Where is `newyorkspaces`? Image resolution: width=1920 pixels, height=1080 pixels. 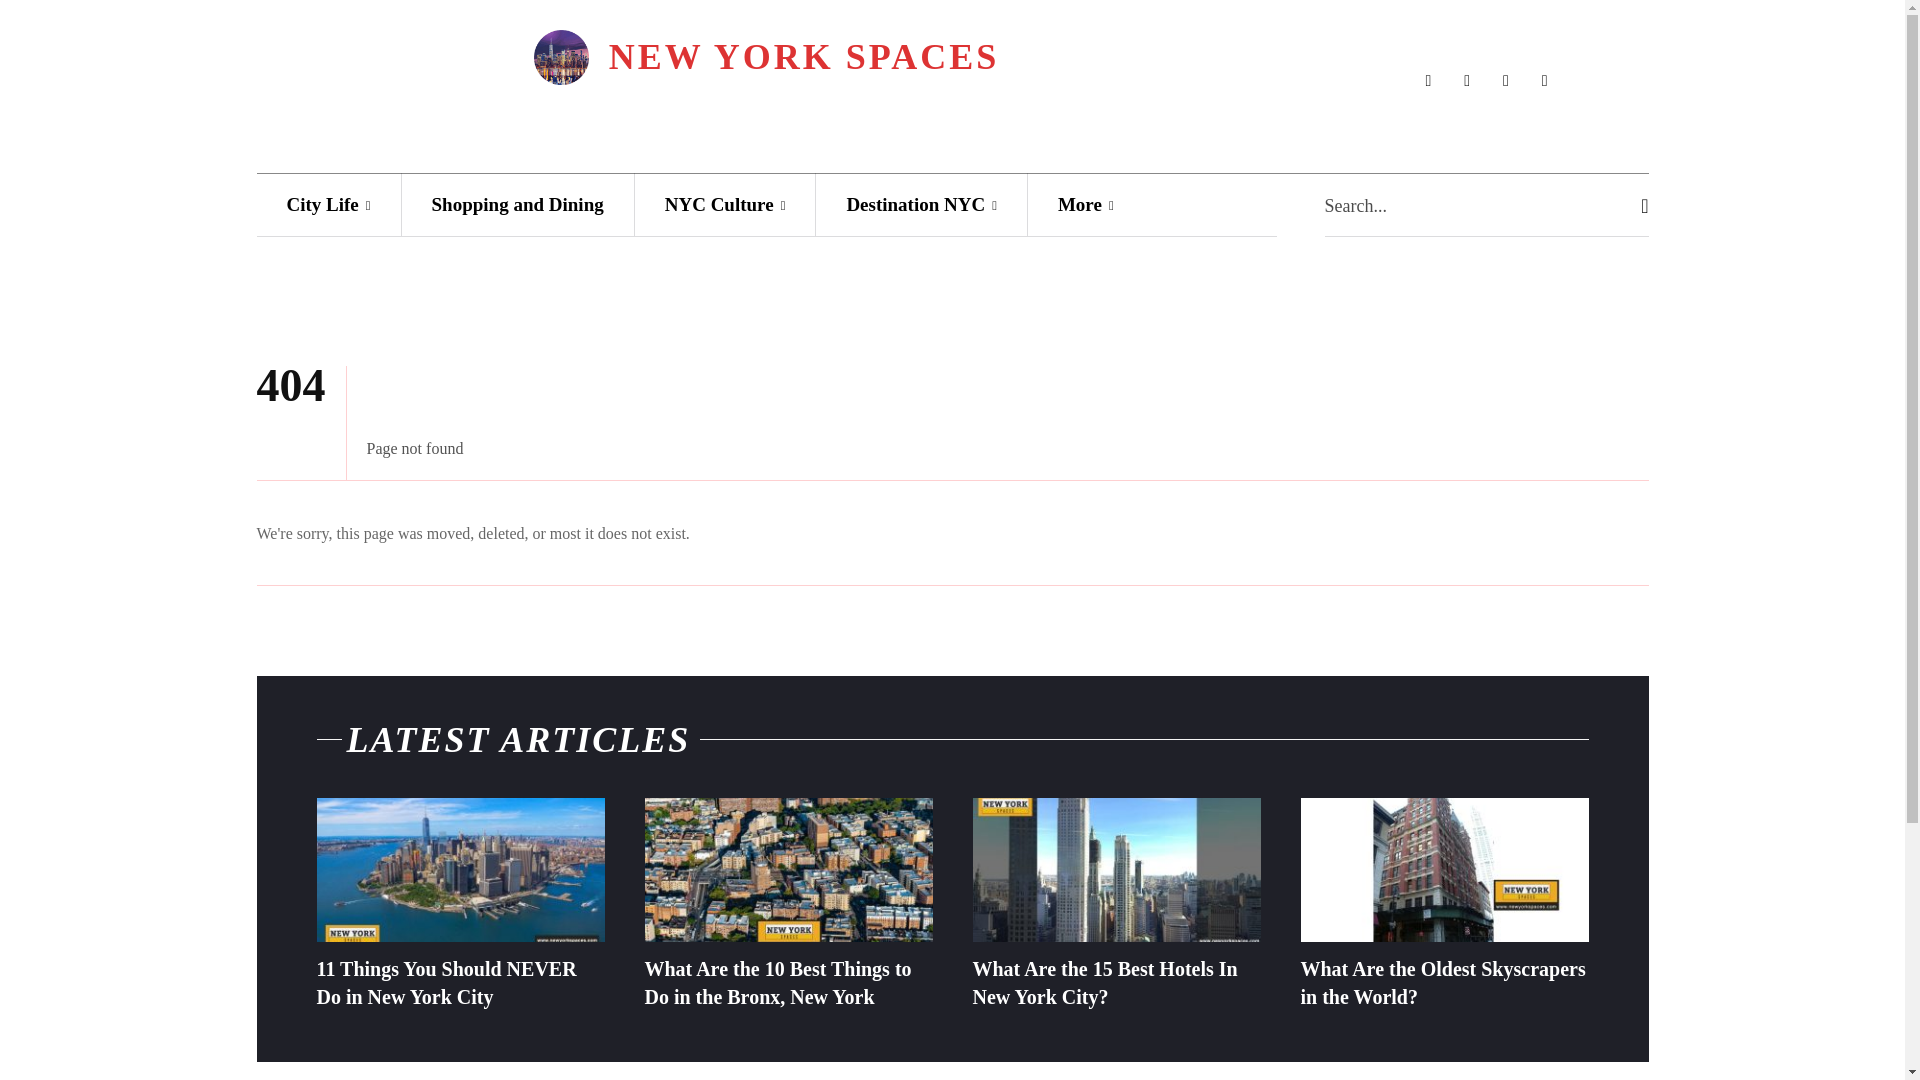 newyorkspaces is located at coordinates (766, 58).